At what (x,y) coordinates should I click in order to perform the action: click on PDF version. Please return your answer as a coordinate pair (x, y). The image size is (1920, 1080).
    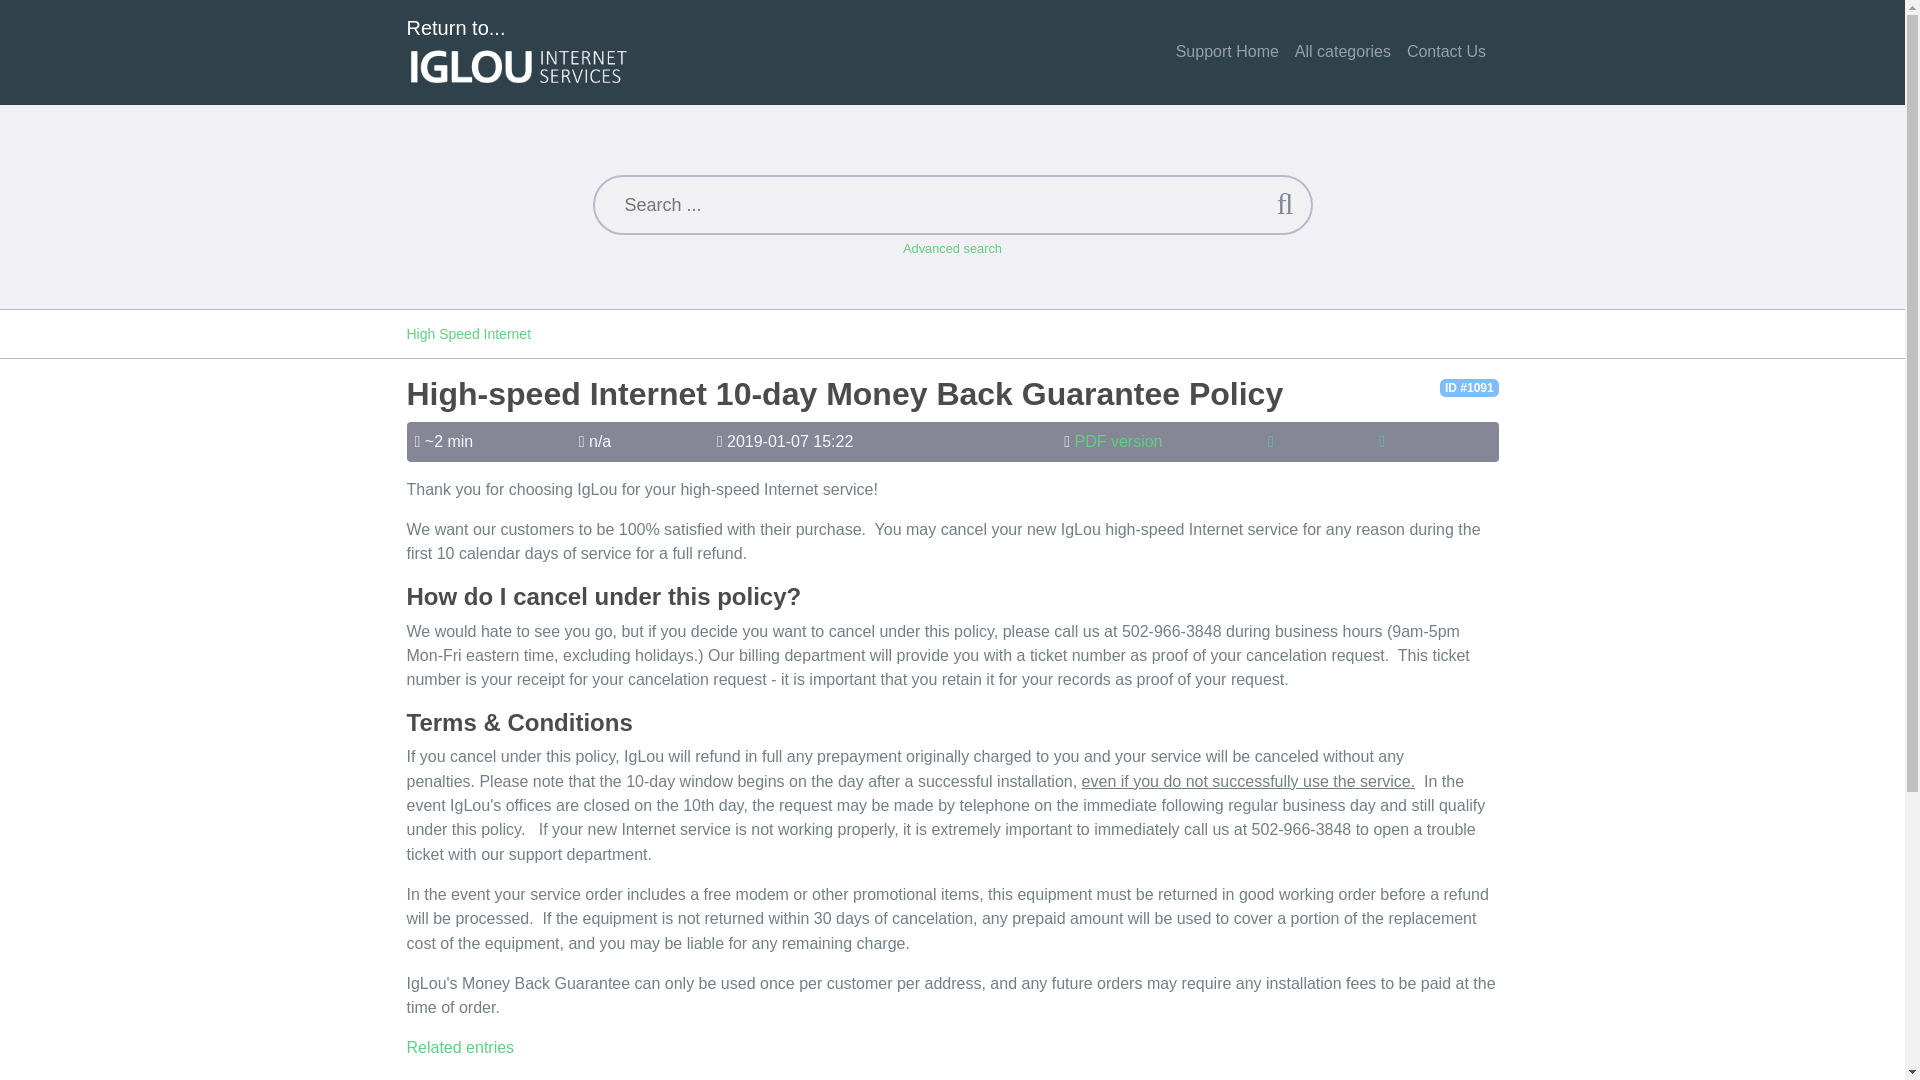
    Looking at the image, I should click on (1117, 442).